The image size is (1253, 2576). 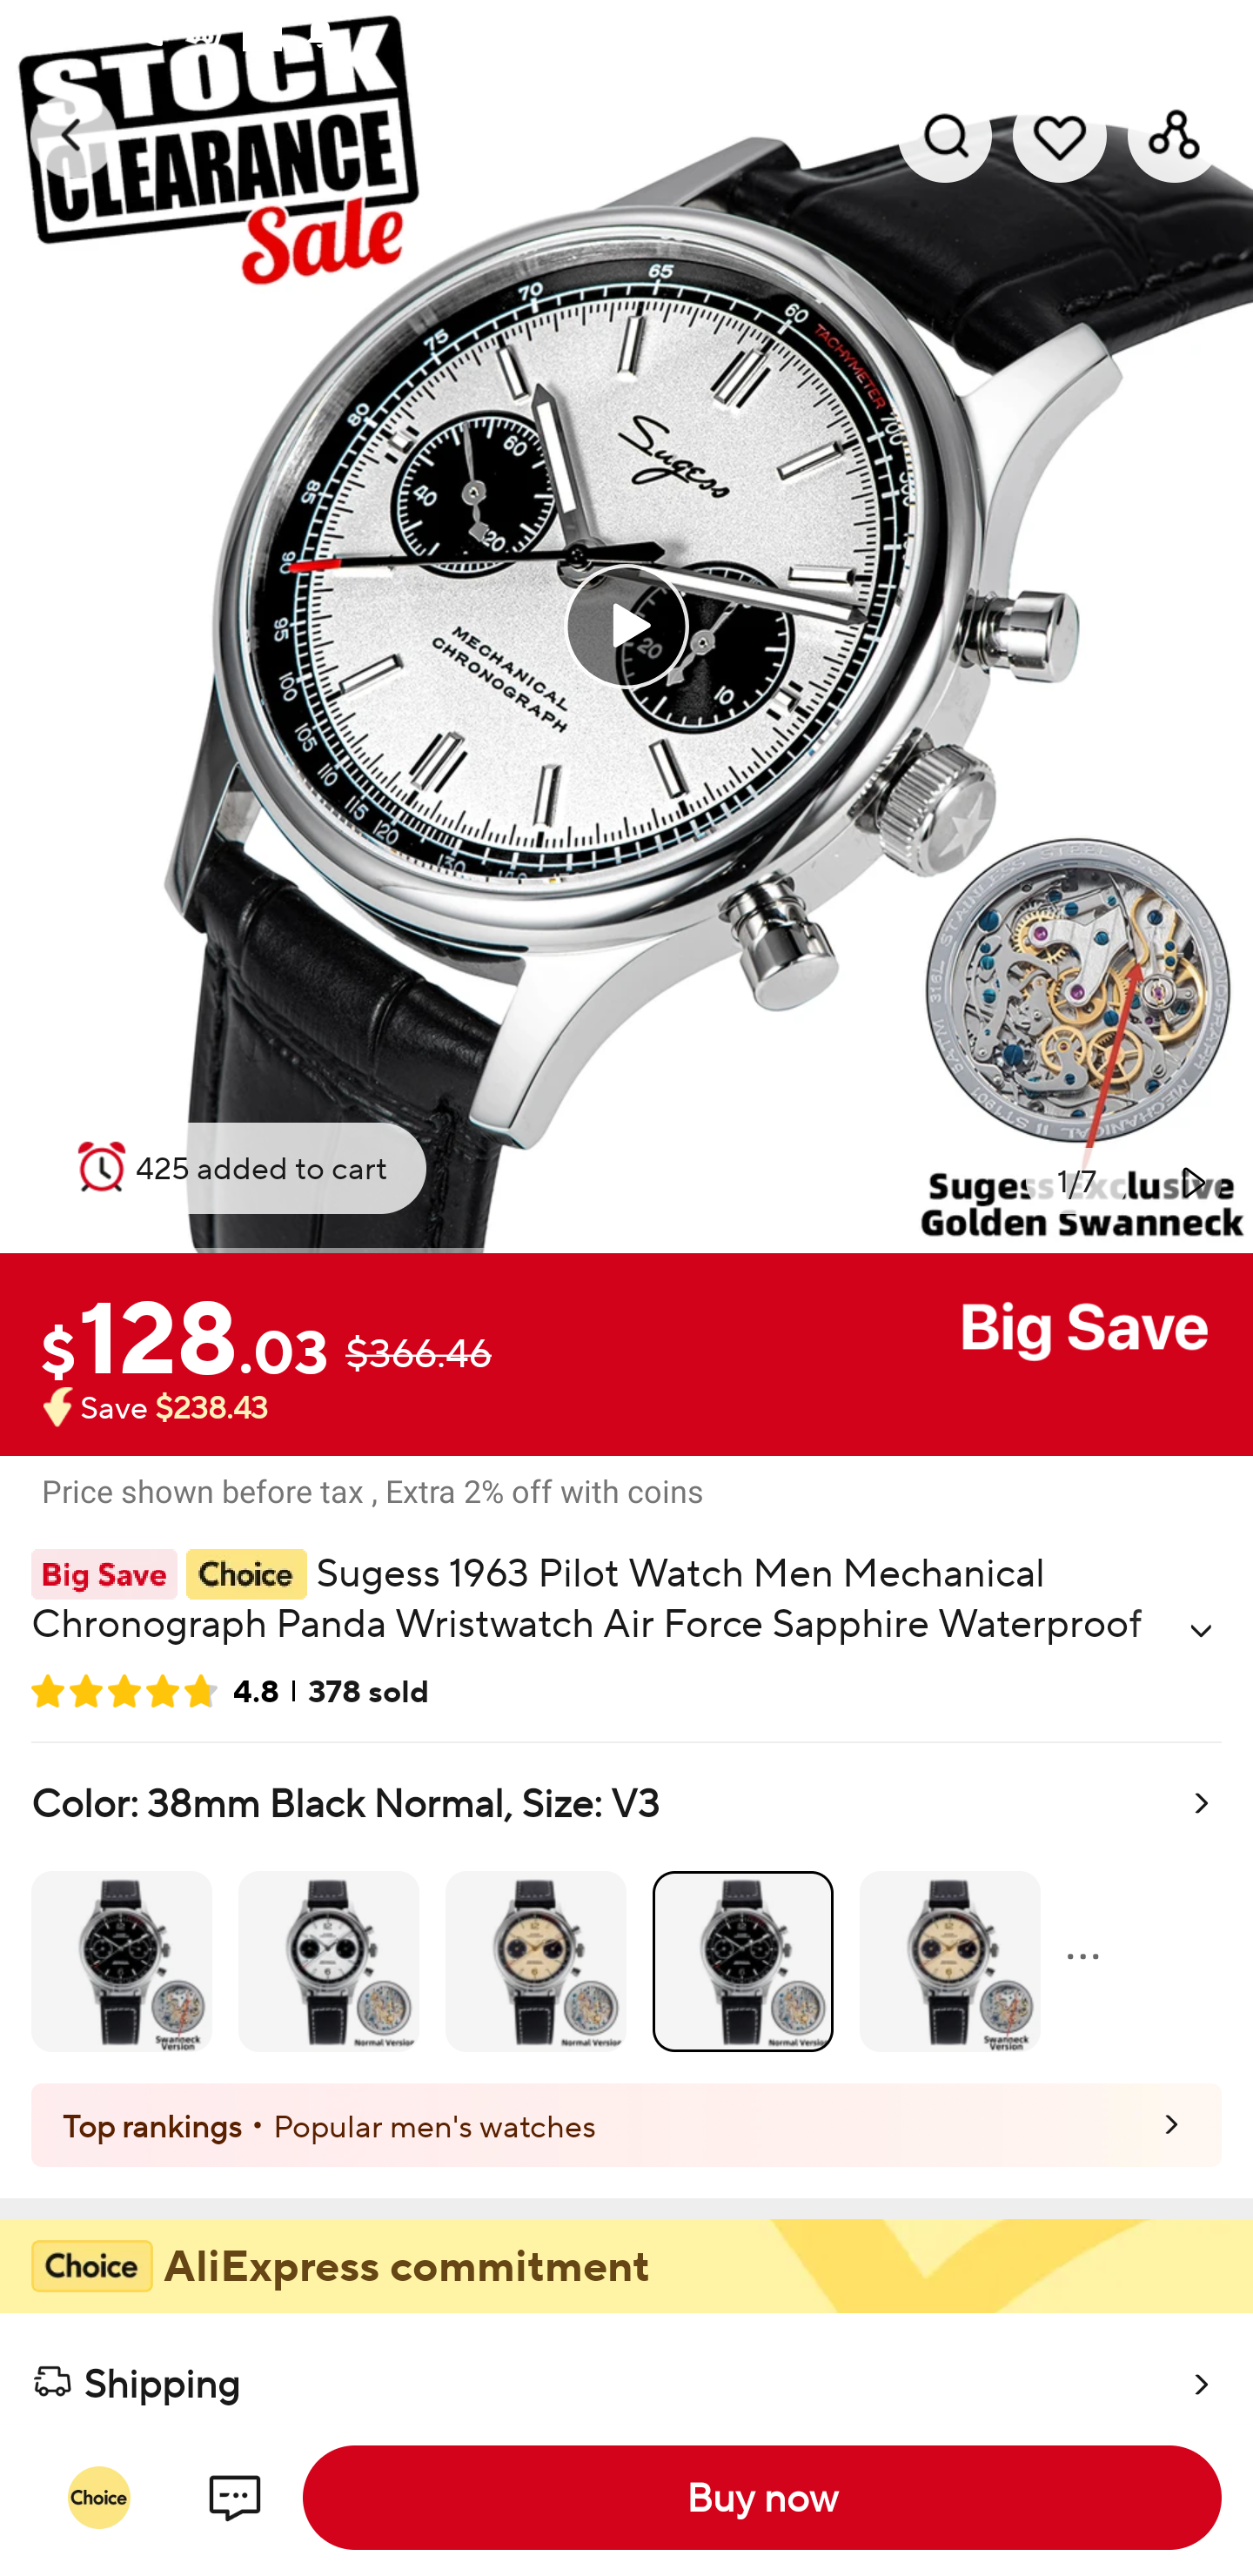 What do you see at coordinates (1190, 1182) in the screenshot?
I see `` at bounding box center [1190, 1182].